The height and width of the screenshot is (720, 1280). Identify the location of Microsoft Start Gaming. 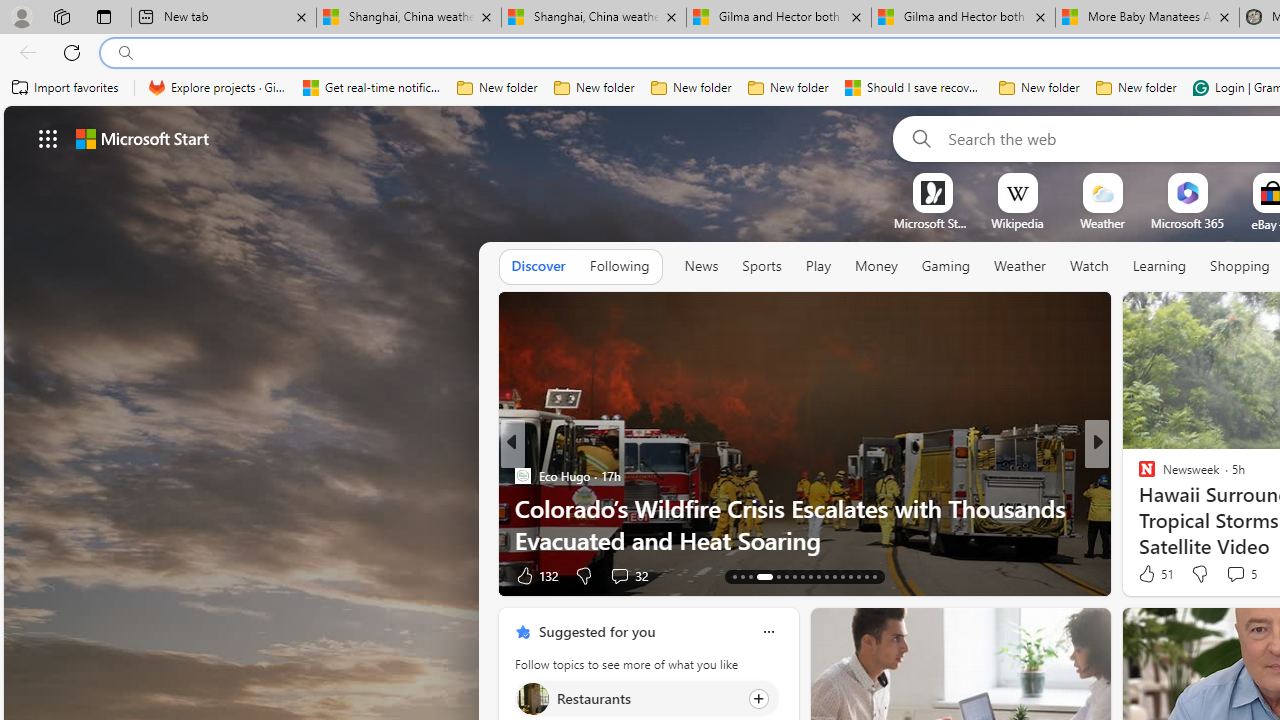
(932, 223).